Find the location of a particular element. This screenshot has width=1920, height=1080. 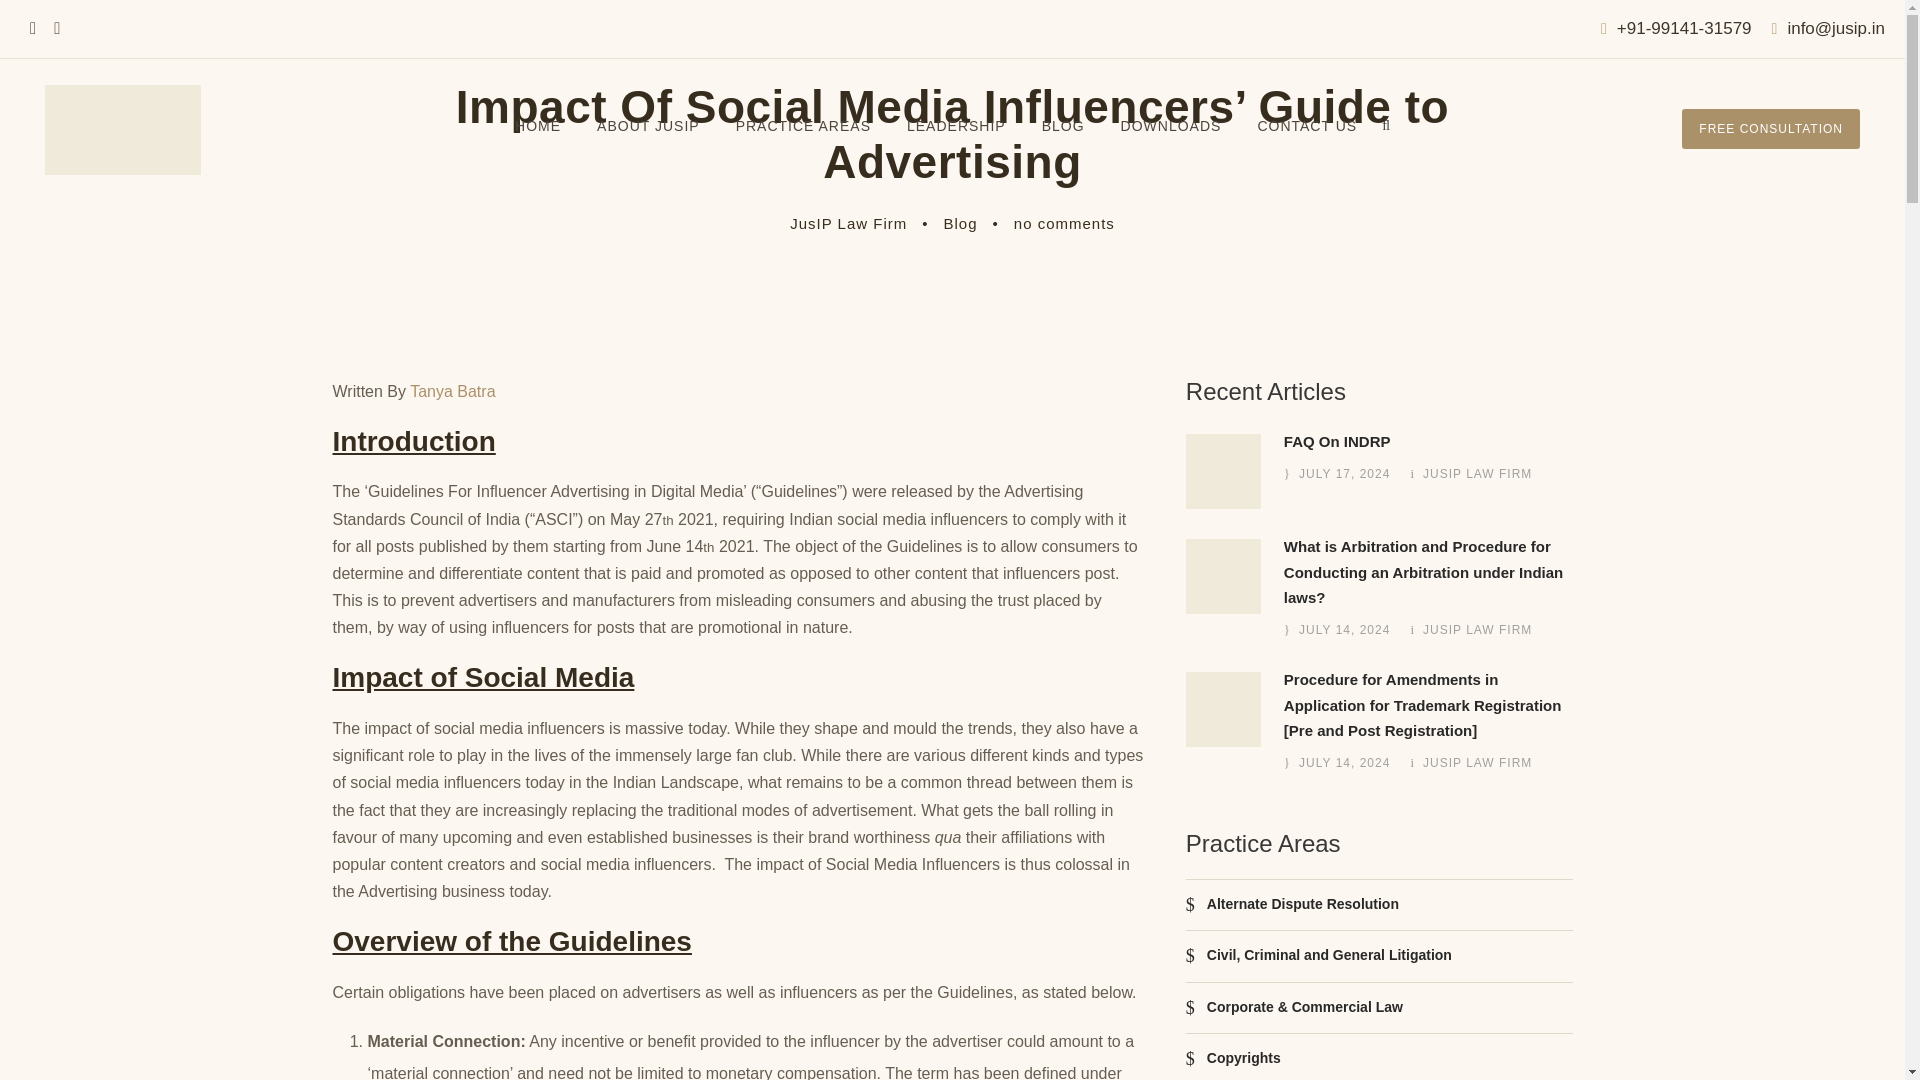

linkedin is located at coordinates (56, 28).